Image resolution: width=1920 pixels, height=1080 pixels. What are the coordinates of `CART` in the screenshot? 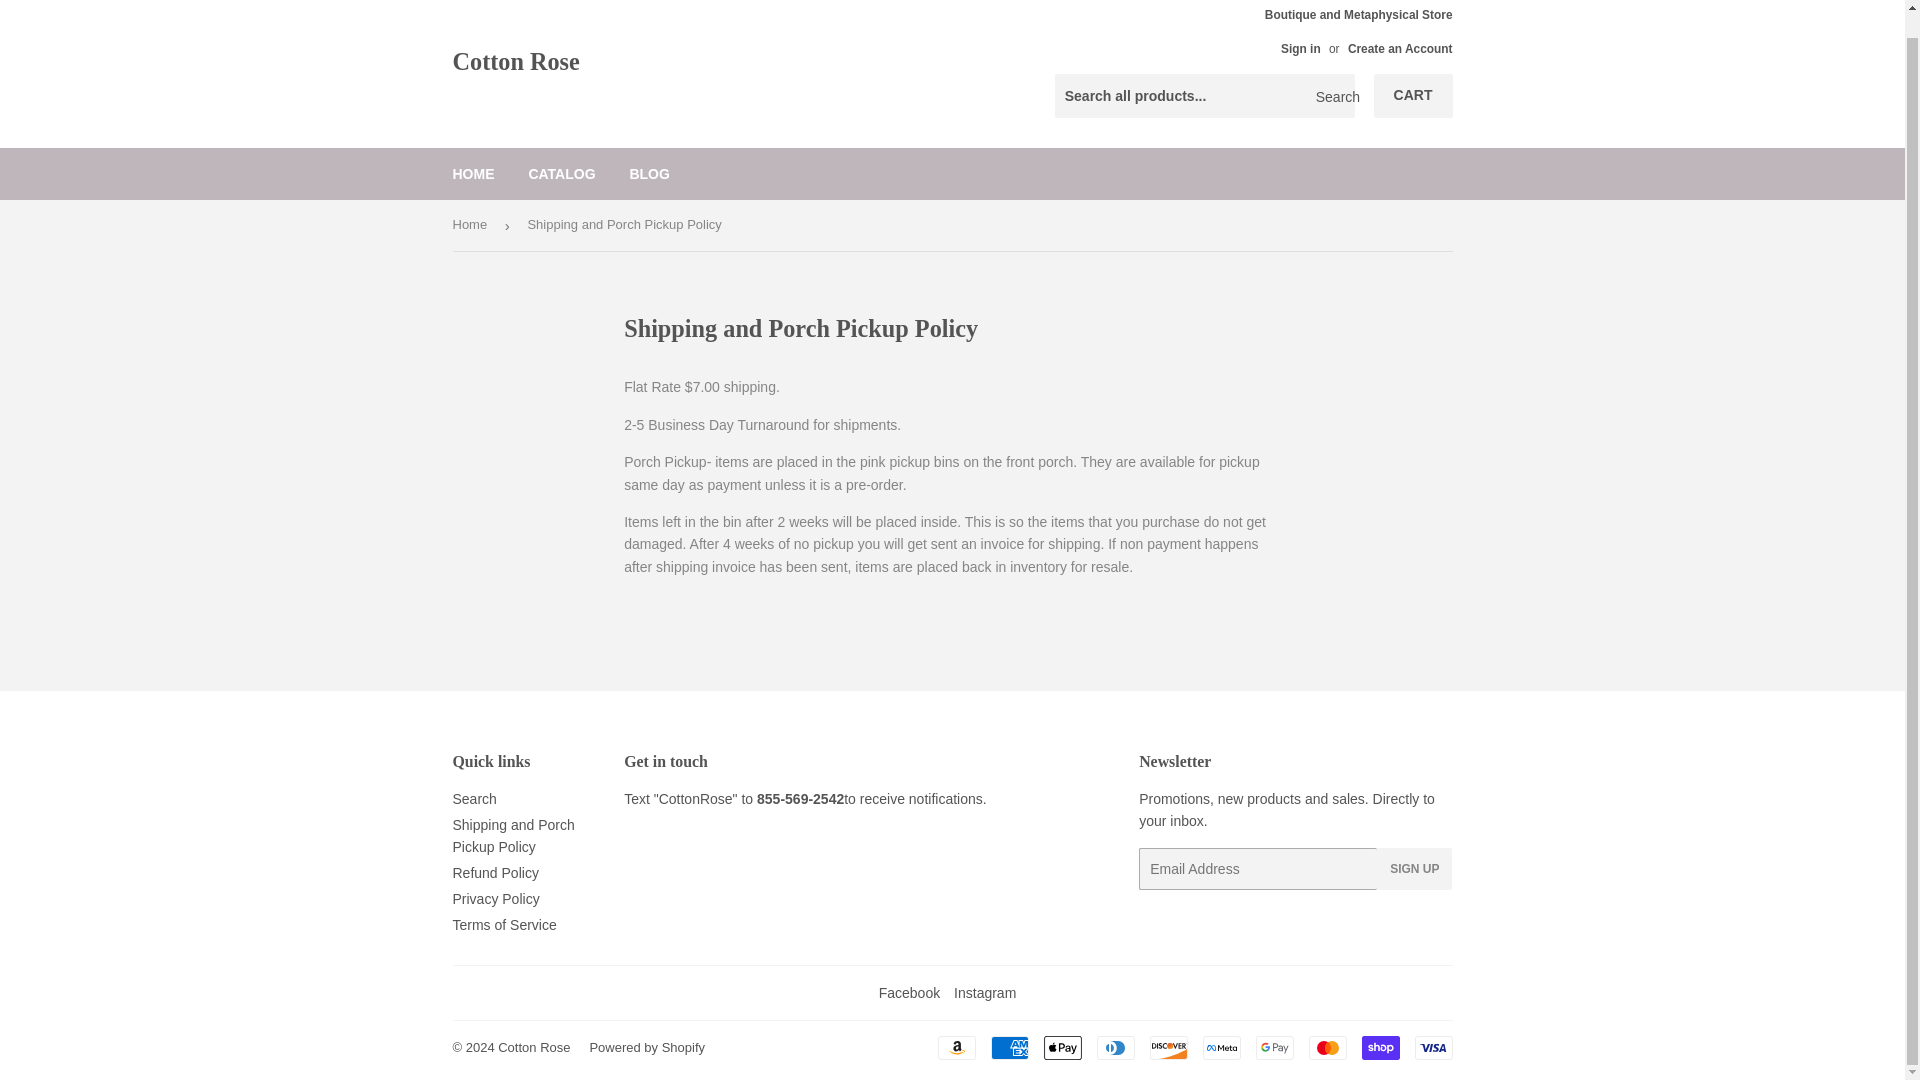 It's located at (1414, 96).